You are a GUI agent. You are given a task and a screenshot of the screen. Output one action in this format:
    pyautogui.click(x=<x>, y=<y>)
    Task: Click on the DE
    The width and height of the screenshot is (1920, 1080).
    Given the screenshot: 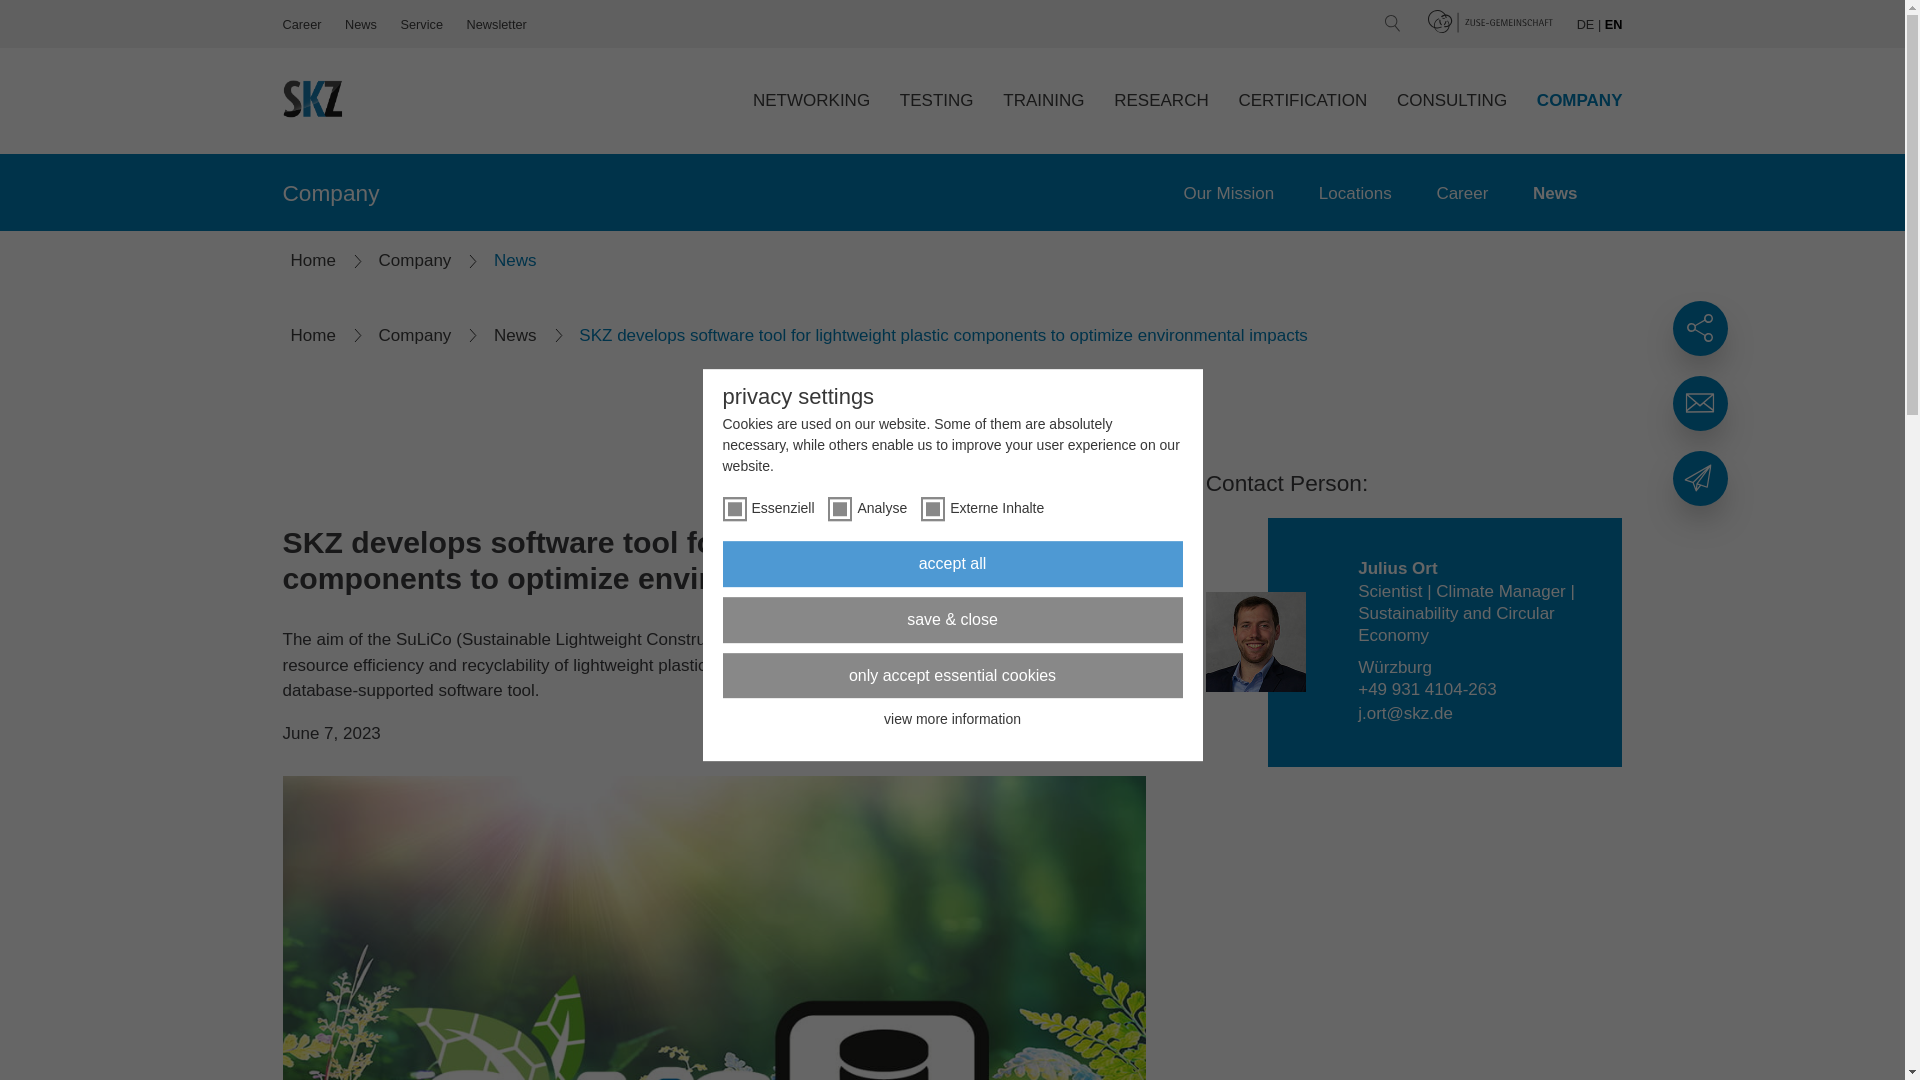 What is the action you would take?
    pyautogui.click(x=1586, y=24)
    